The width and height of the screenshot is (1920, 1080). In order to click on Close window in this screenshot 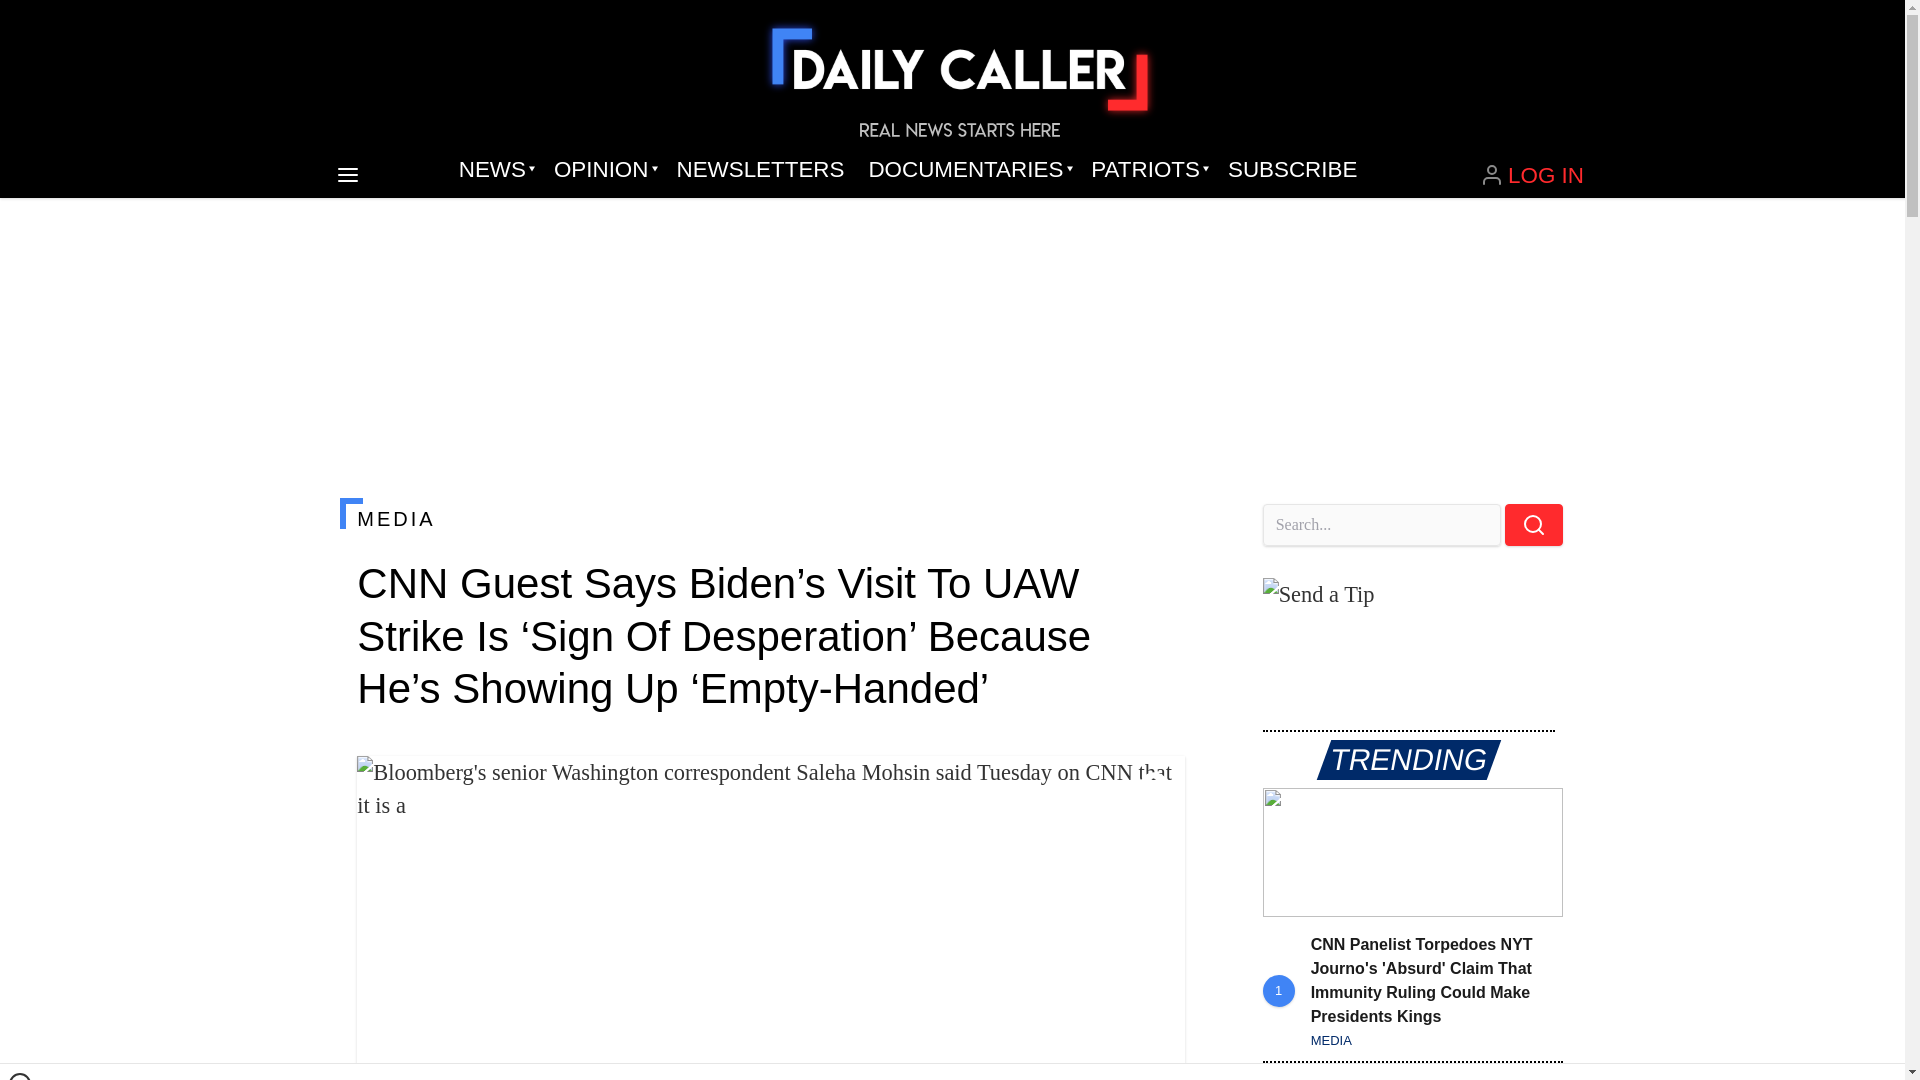, I will do `click(20, 1076)`.